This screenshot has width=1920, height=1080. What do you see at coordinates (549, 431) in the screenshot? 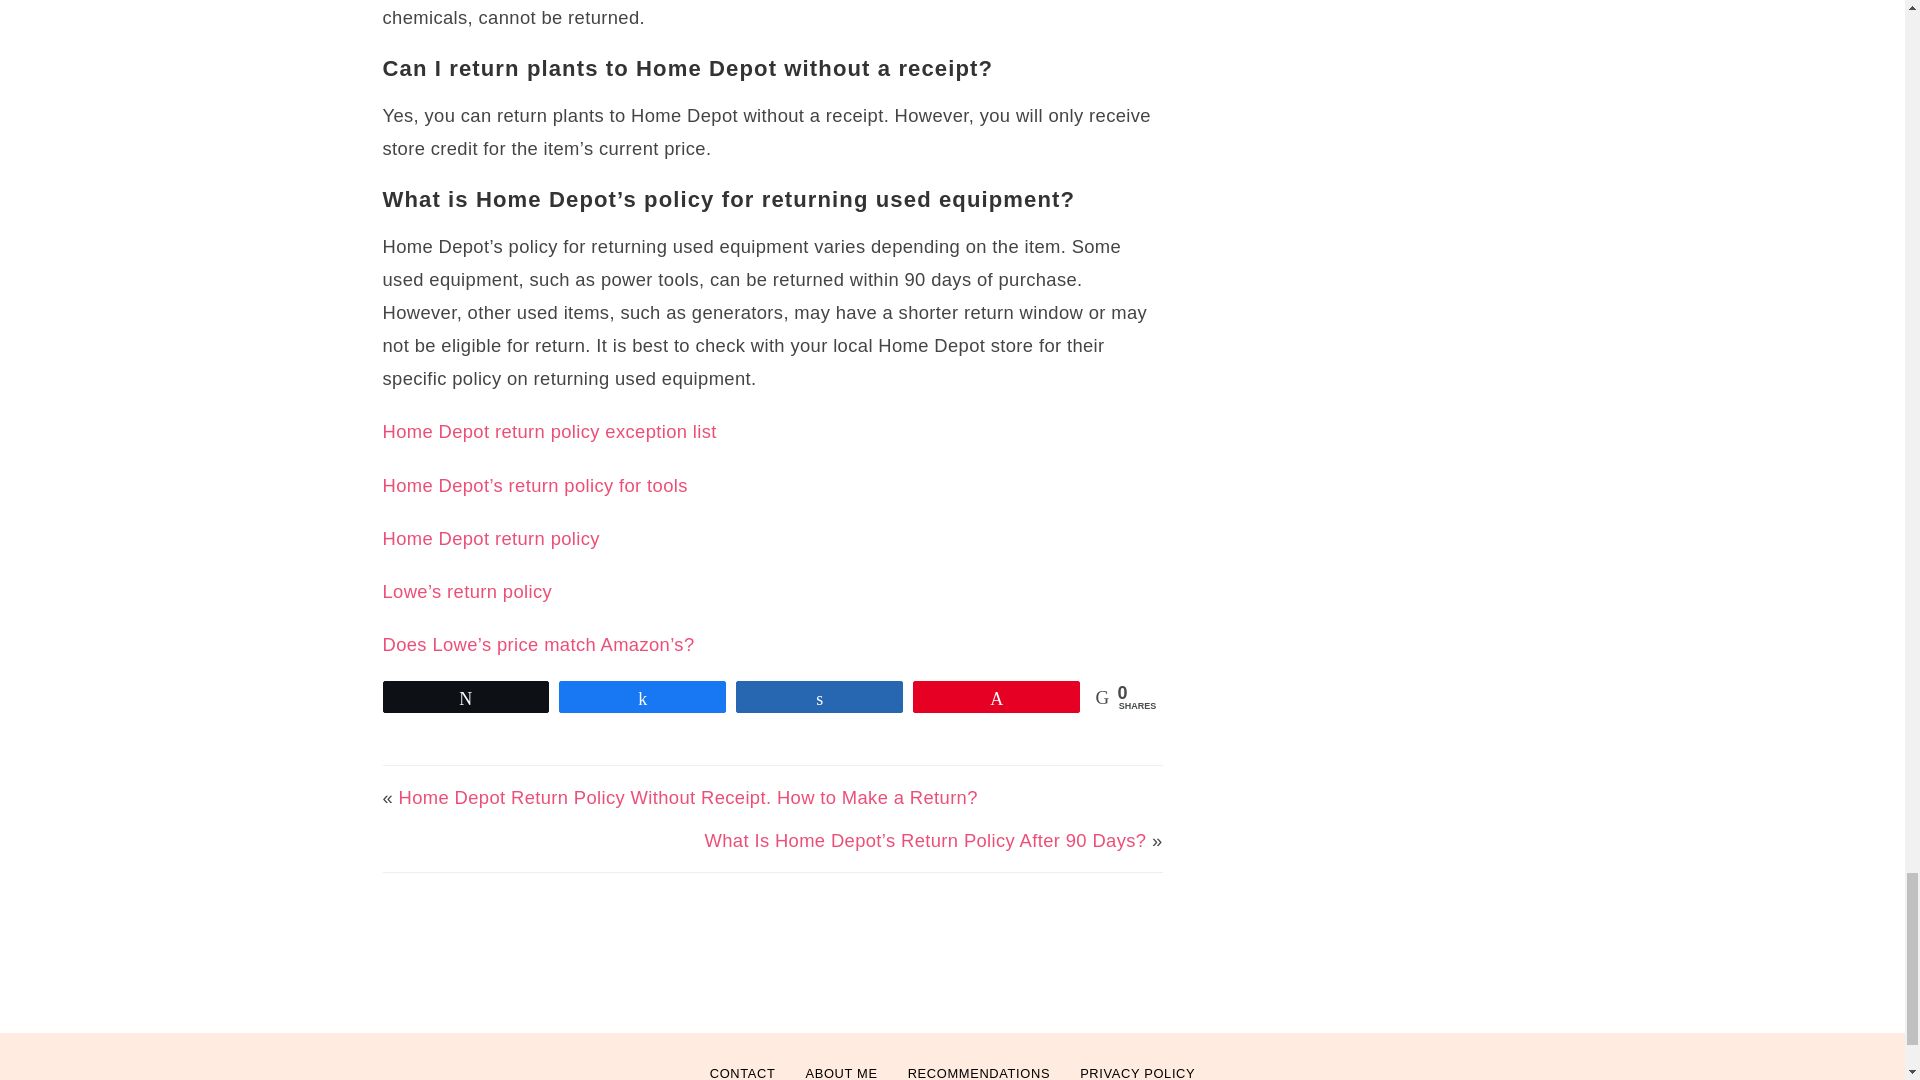
I see `Home Depot return policy exception list` at bounding box center [549, 431].